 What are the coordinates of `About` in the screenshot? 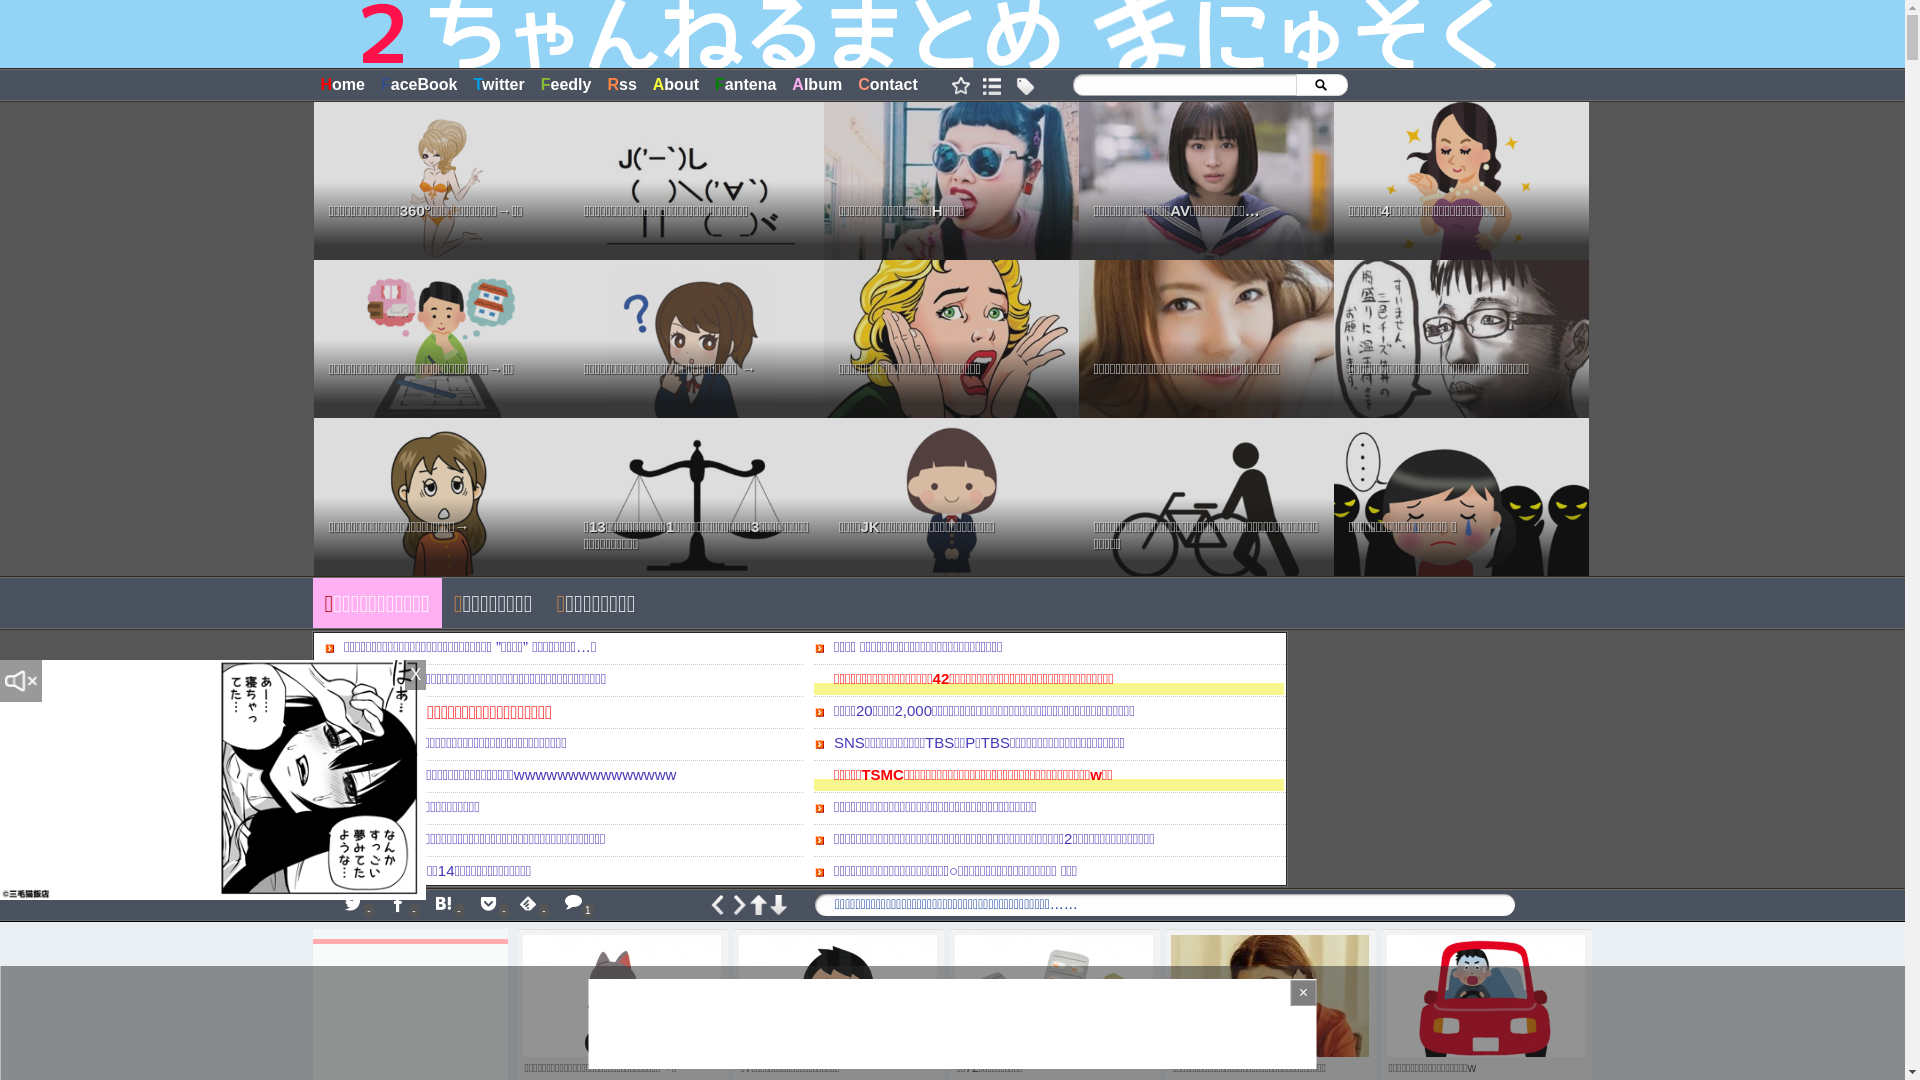 It's located at (676, 85).